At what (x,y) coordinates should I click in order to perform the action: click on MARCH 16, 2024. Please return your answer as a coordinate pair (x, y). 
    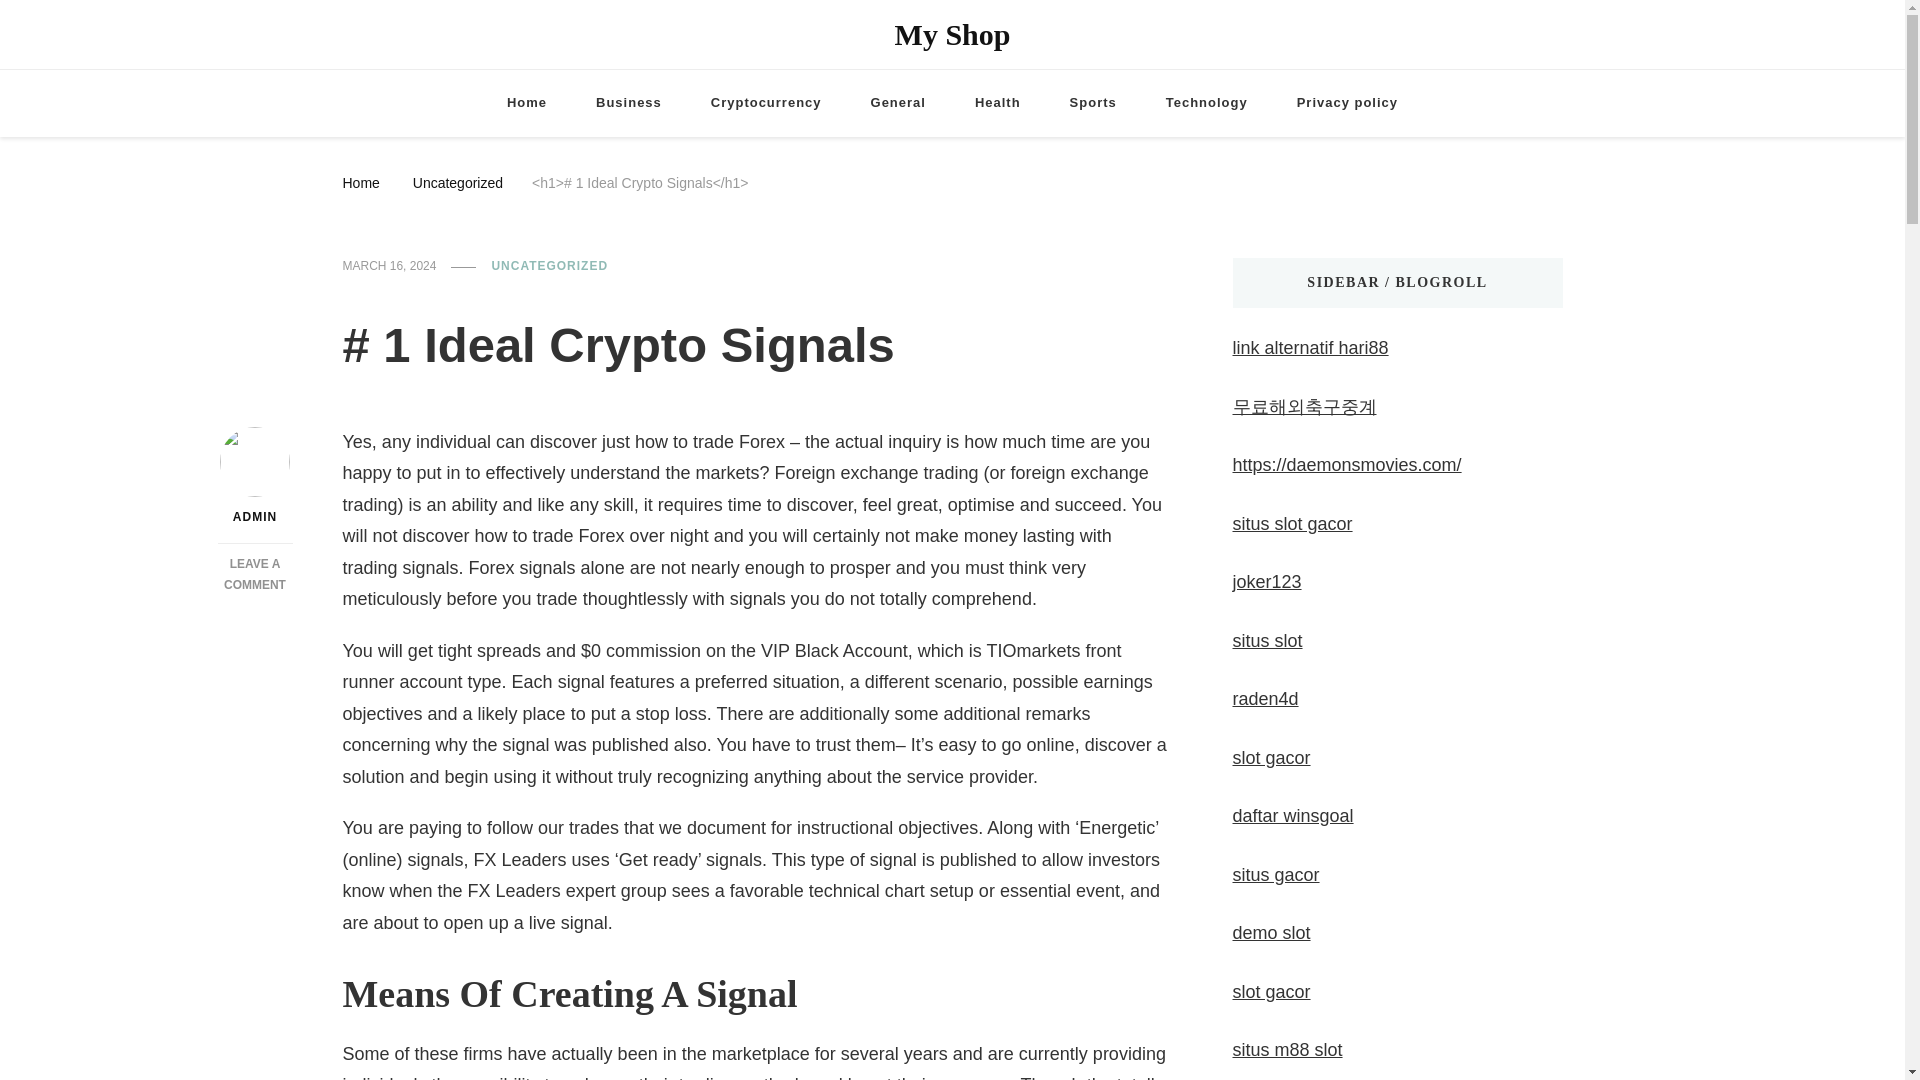
    Looking at the image, I should click on (388, 267).